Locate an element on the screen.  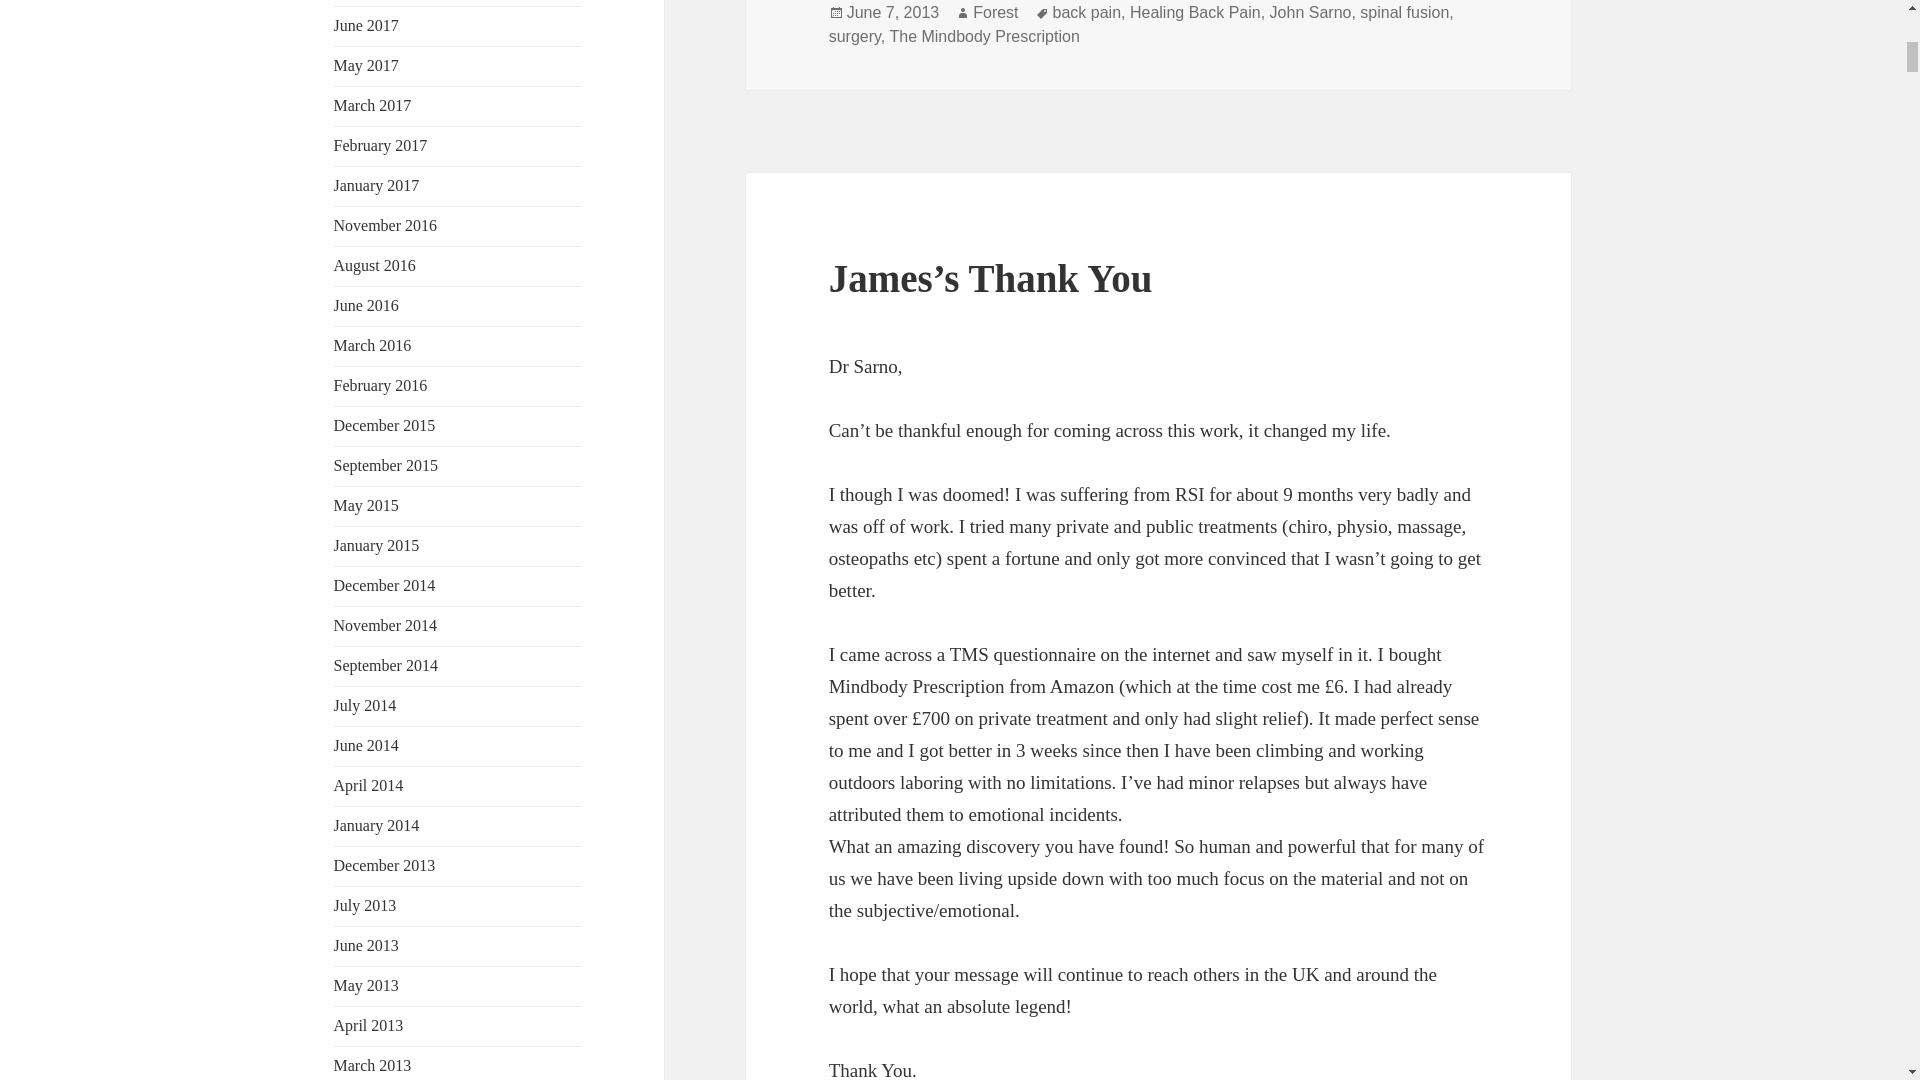
November 2016 is located at coordinates (386, 226).